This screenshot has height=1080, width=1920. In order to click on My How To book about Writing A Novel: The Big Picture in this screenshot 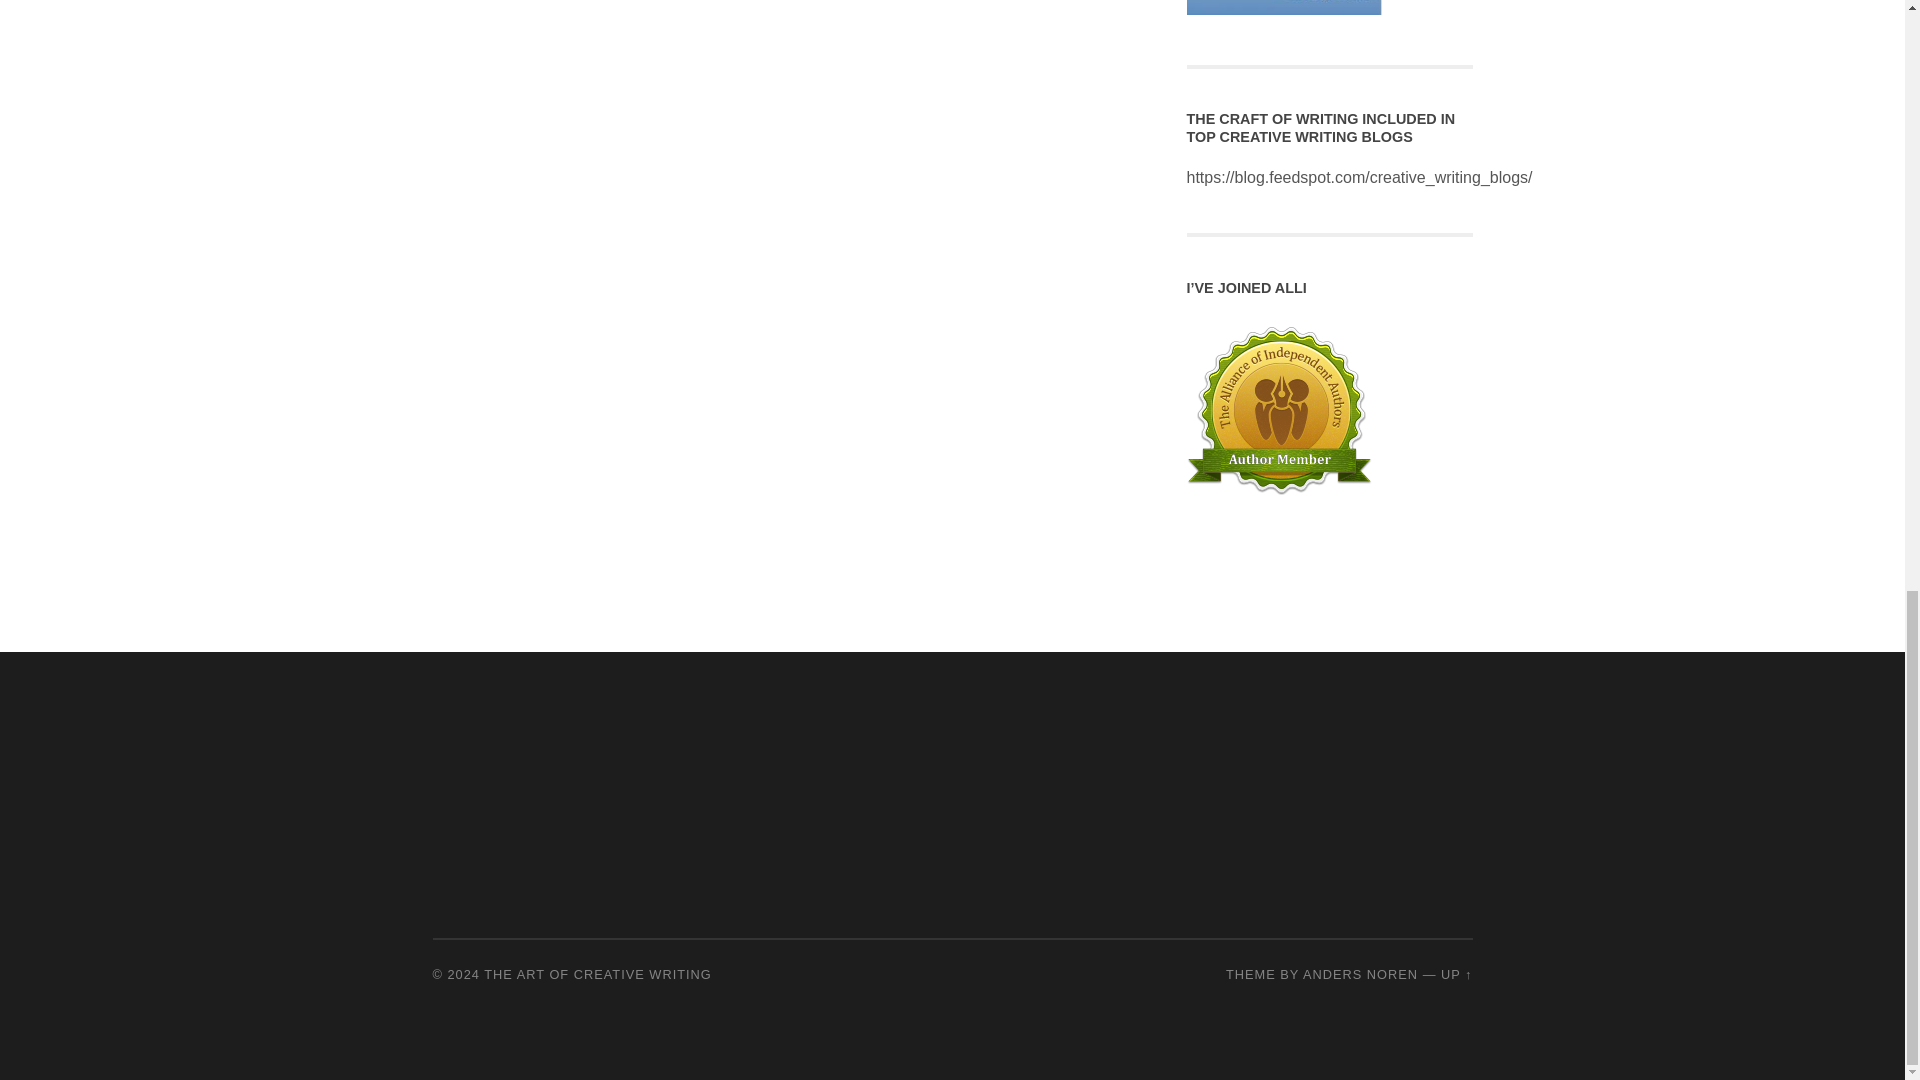, I will do `click(1283, 8)`.